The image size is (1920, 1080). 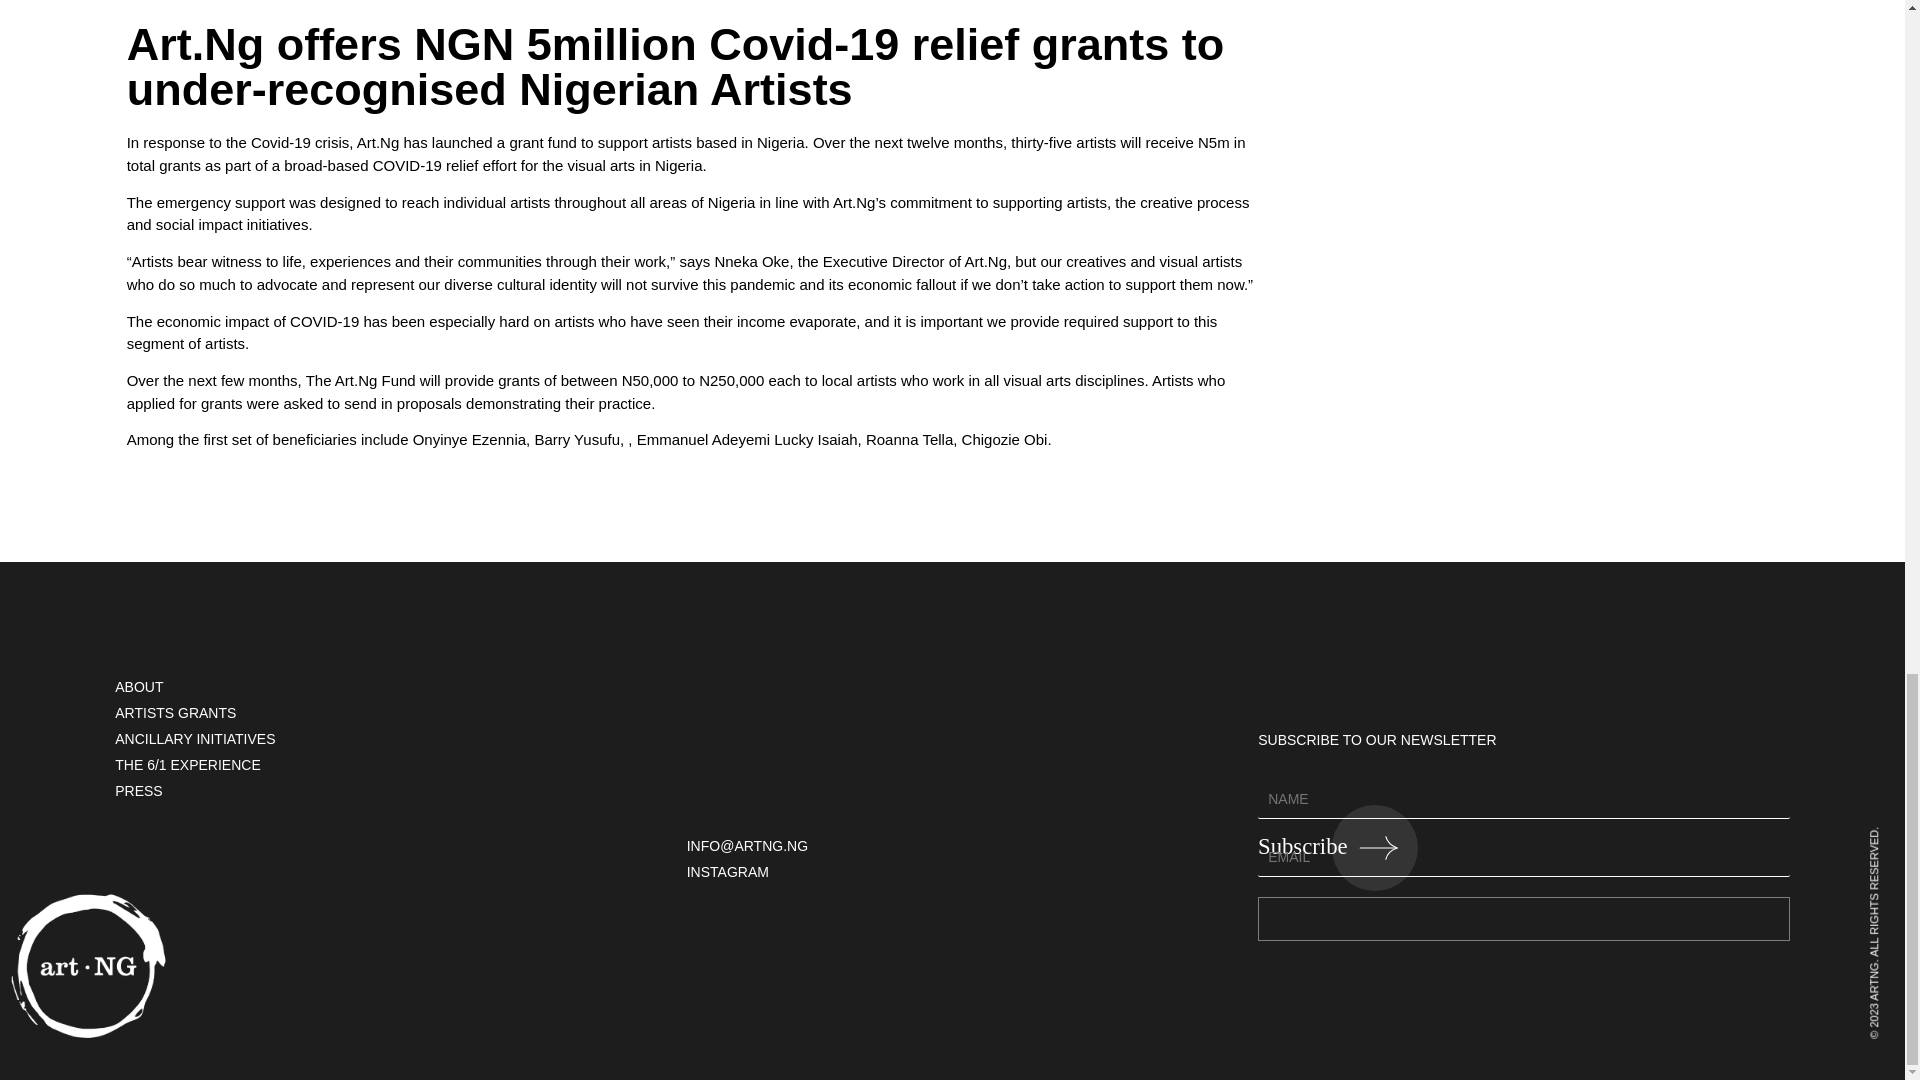 What do you see at coordinates (952, 872) in the screenshot?
I see `INSTAGRAM` at bounding box center [952, 872].